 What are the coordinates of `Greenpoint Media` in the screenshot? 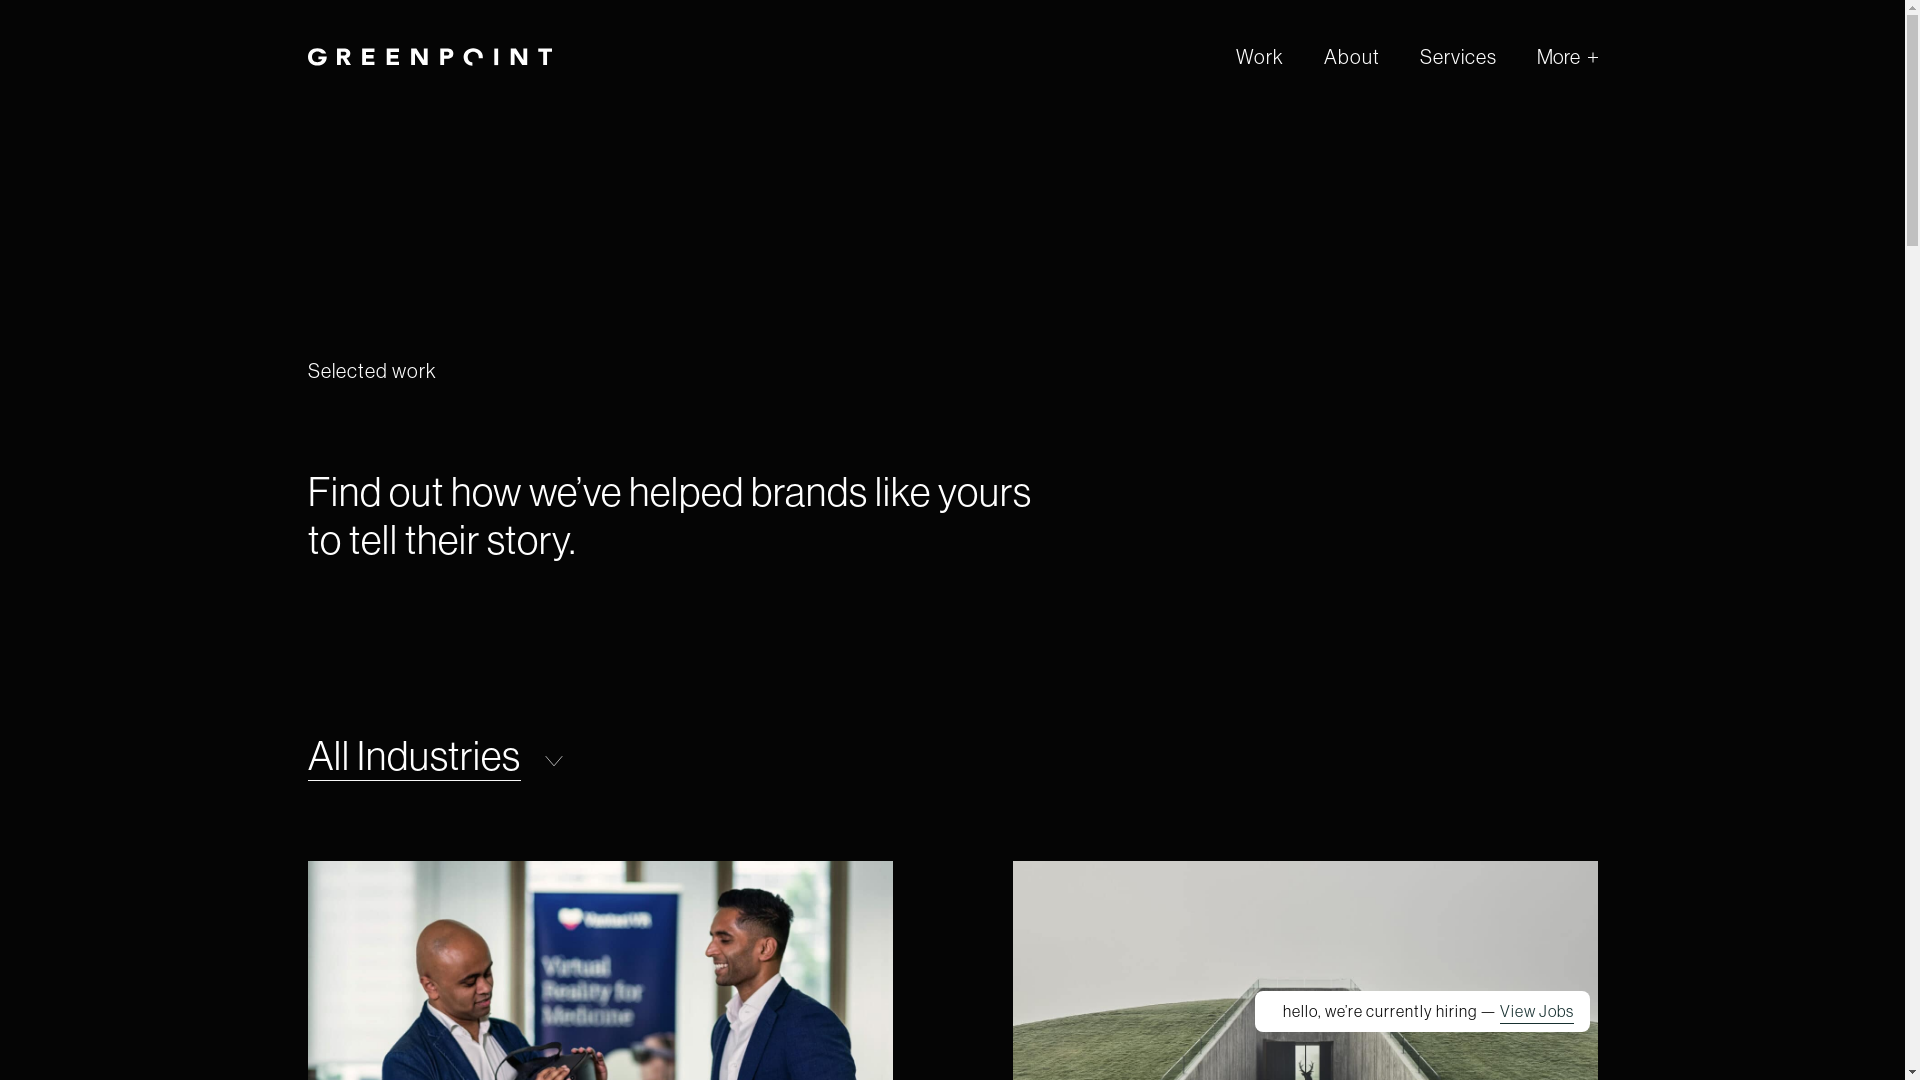 It's located at (430, 58).